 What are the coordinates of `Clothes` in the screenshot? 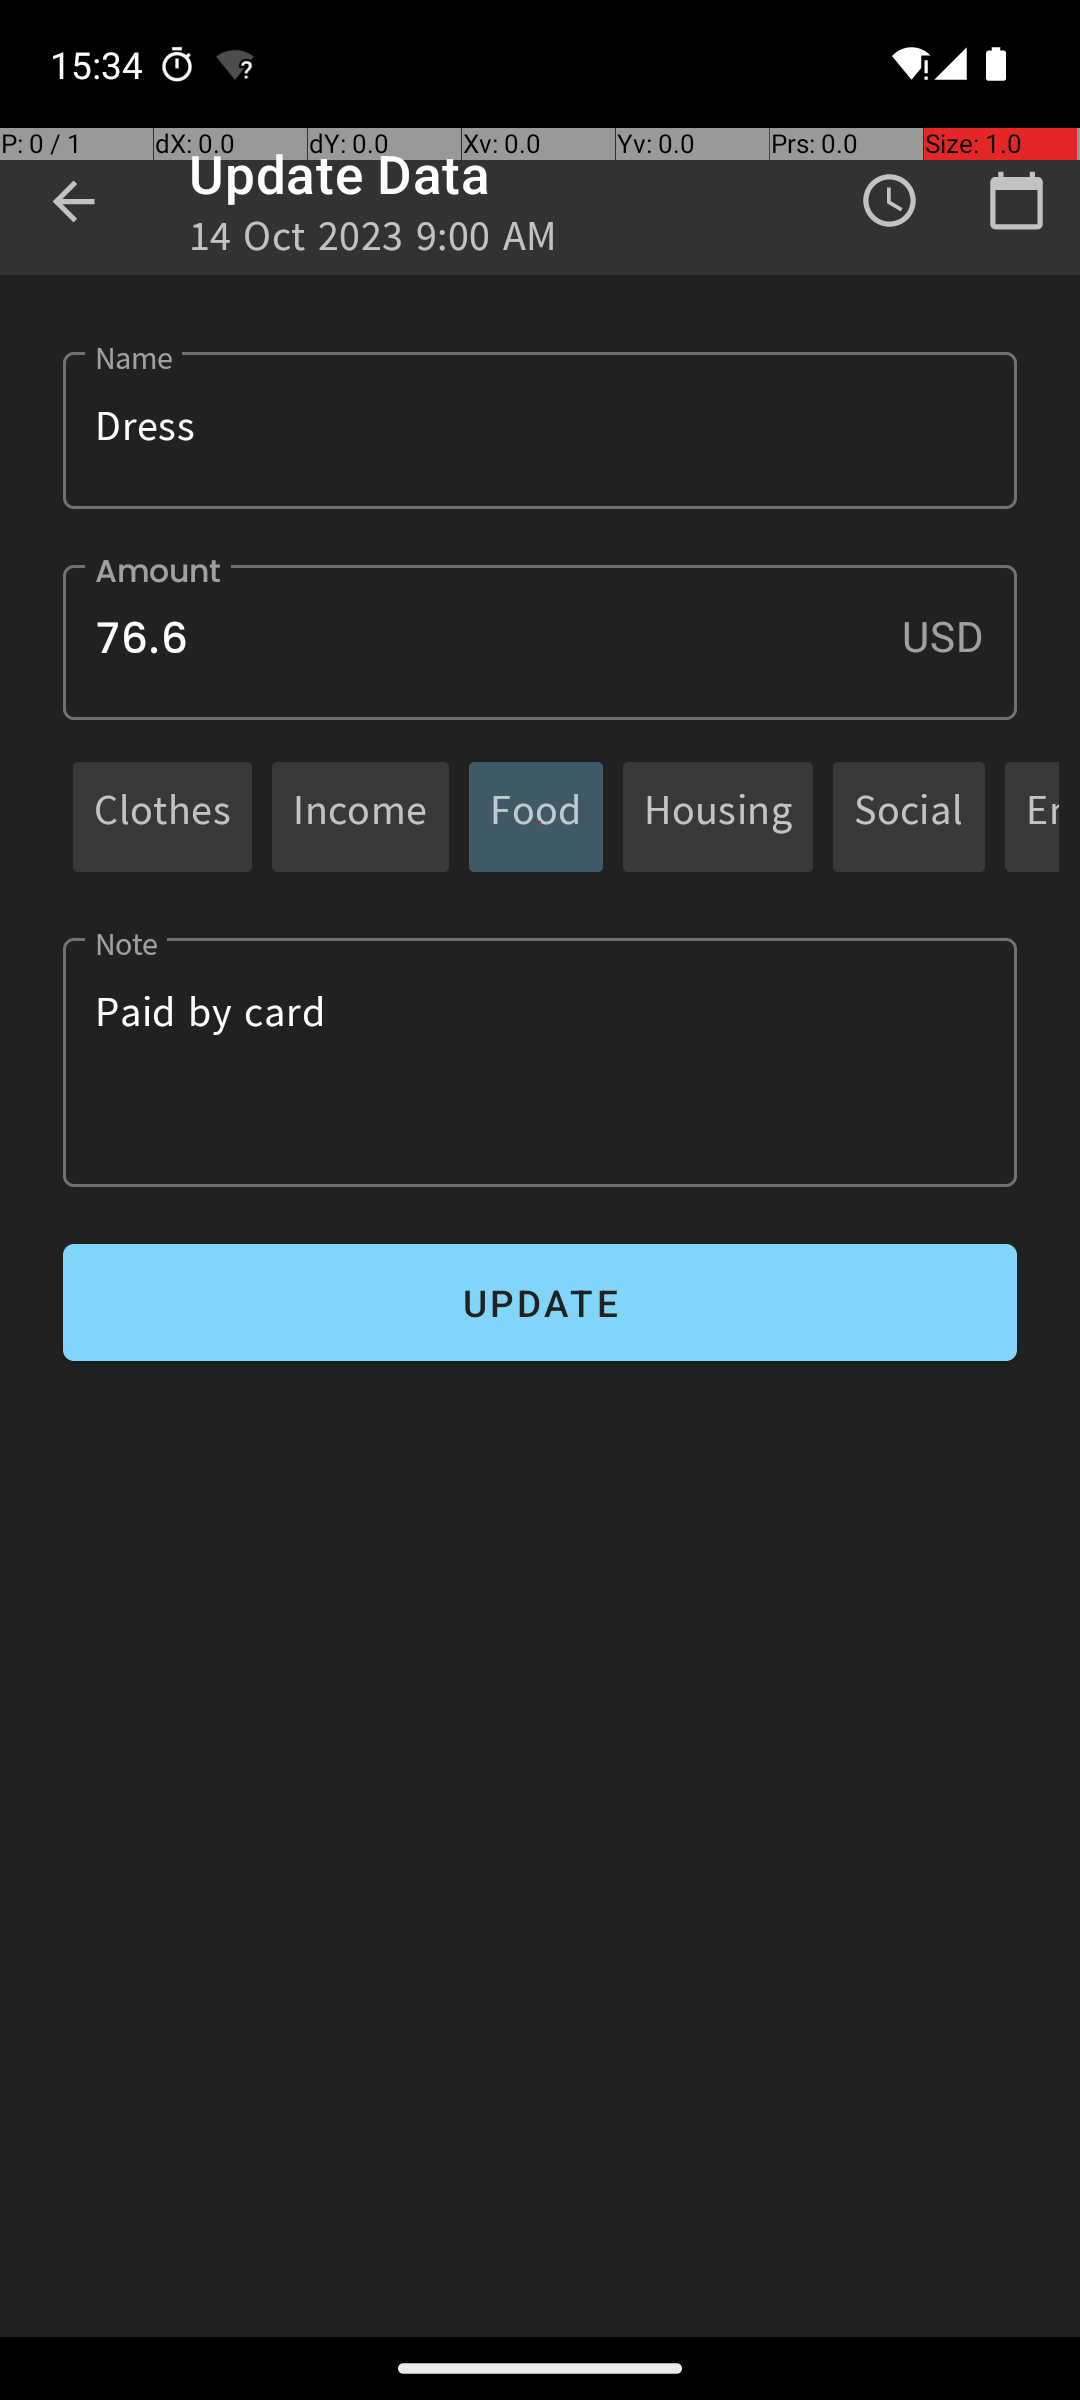 It's located at (162, 816).